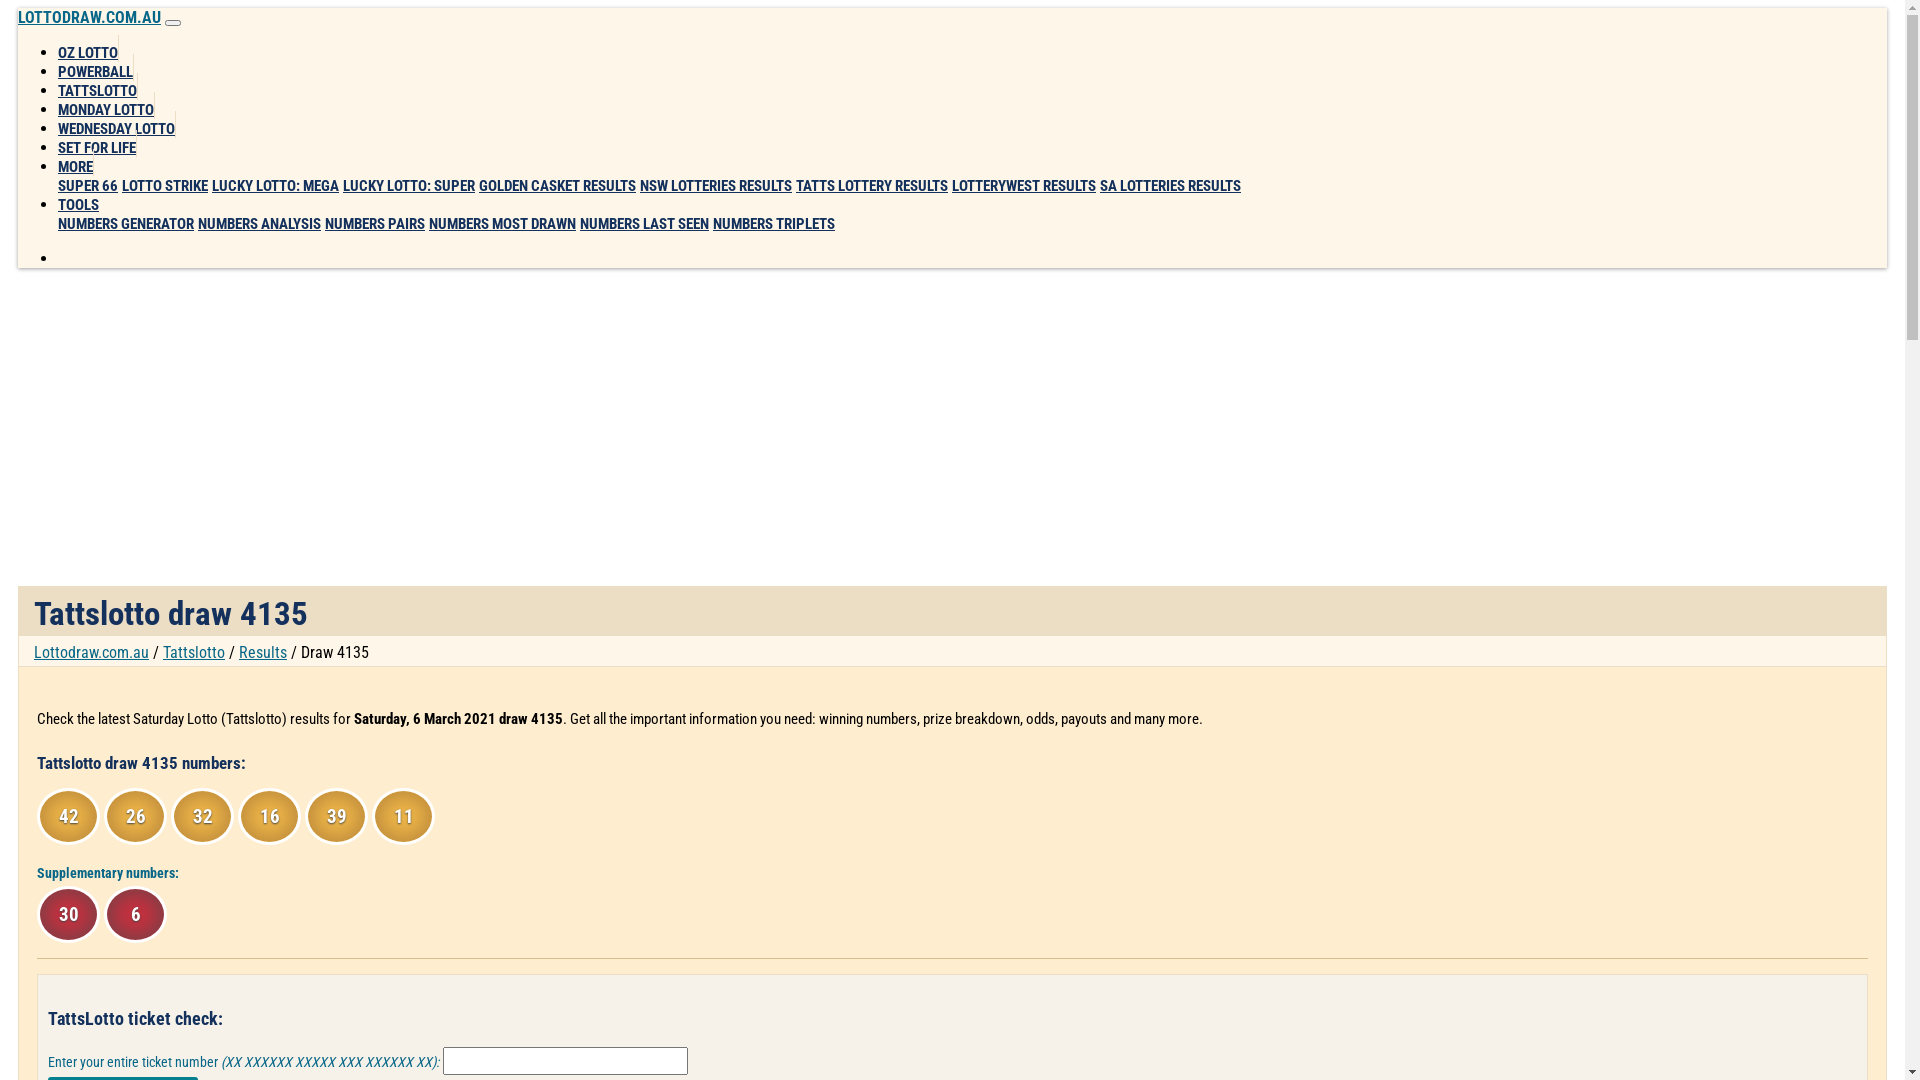 This screenshot has height=1080, width=1920. I want to click on SA LOTTERIES RESULTS, so click(1170, 186).